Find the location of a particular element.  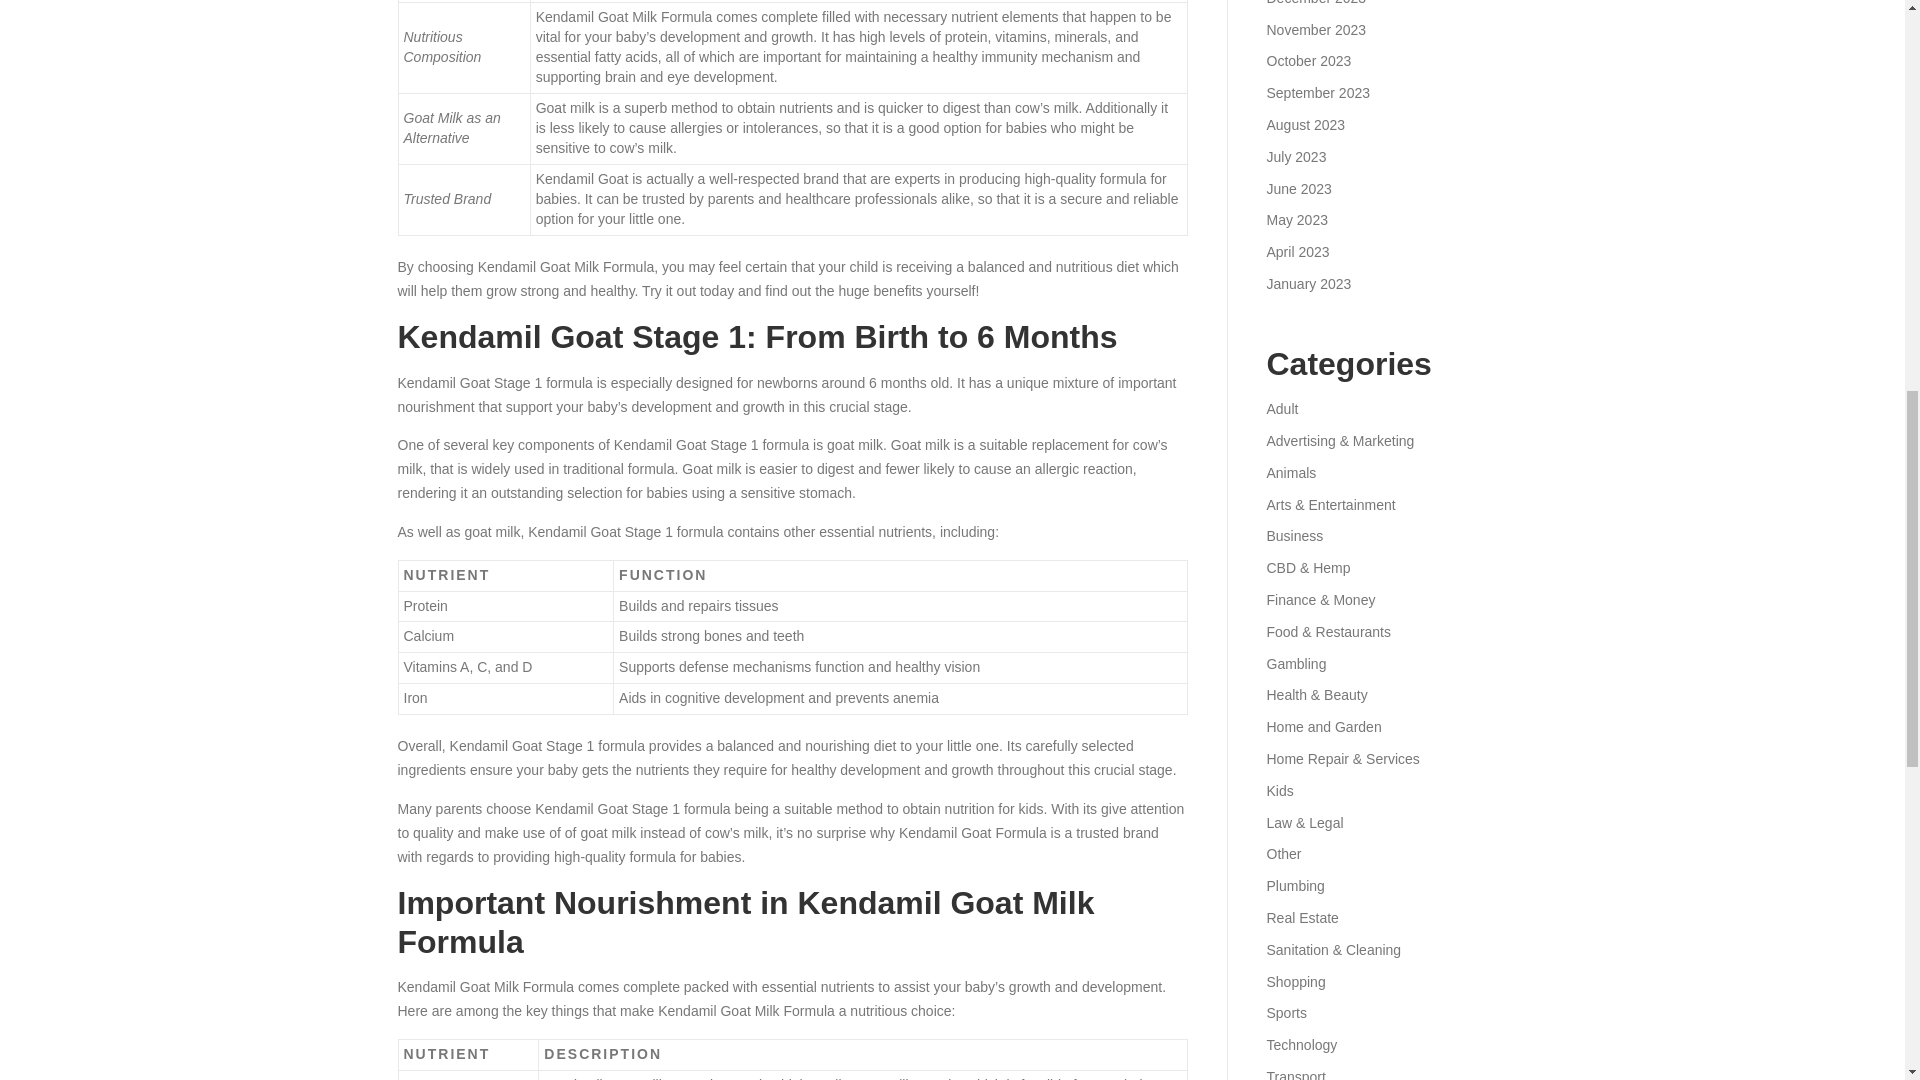

June 2023 is located at coordinates (1298, 188).